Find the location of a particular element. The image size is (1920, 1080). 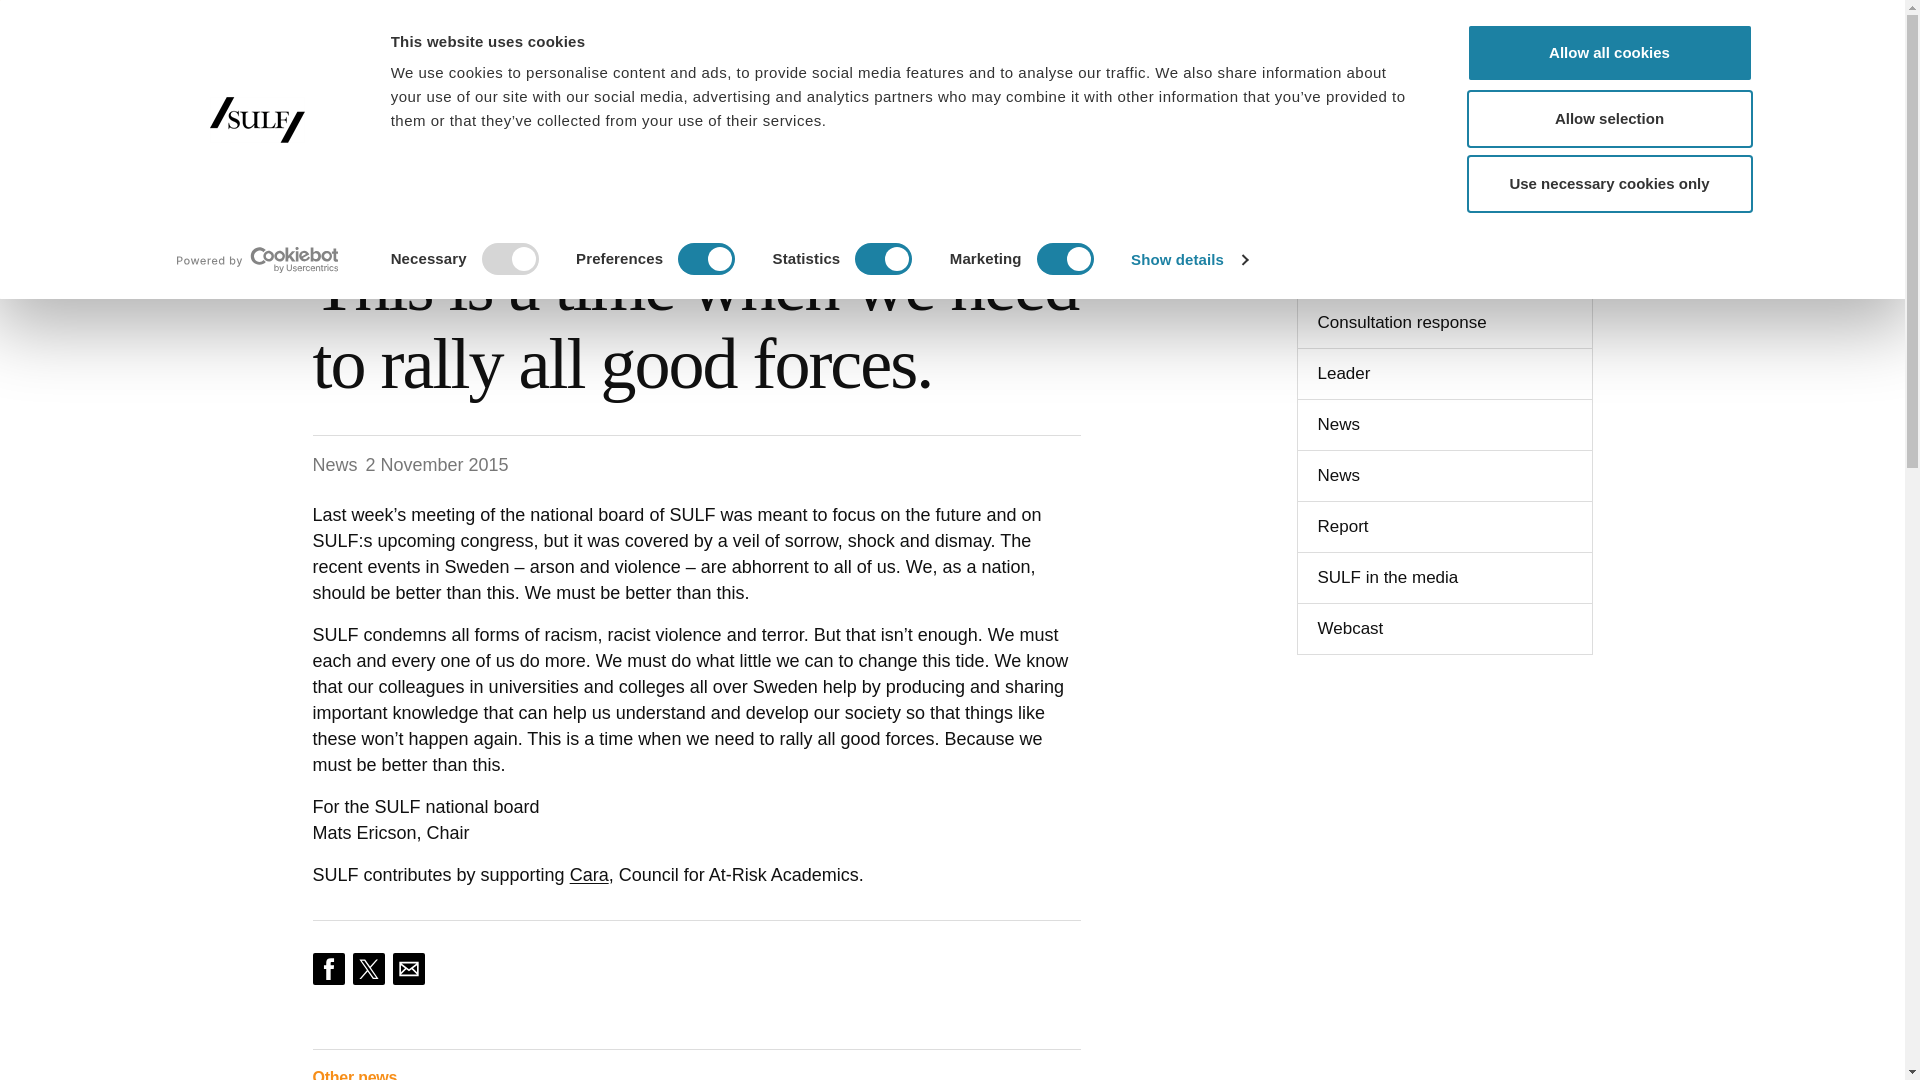

Show details is located at coordinates (1188, 260).